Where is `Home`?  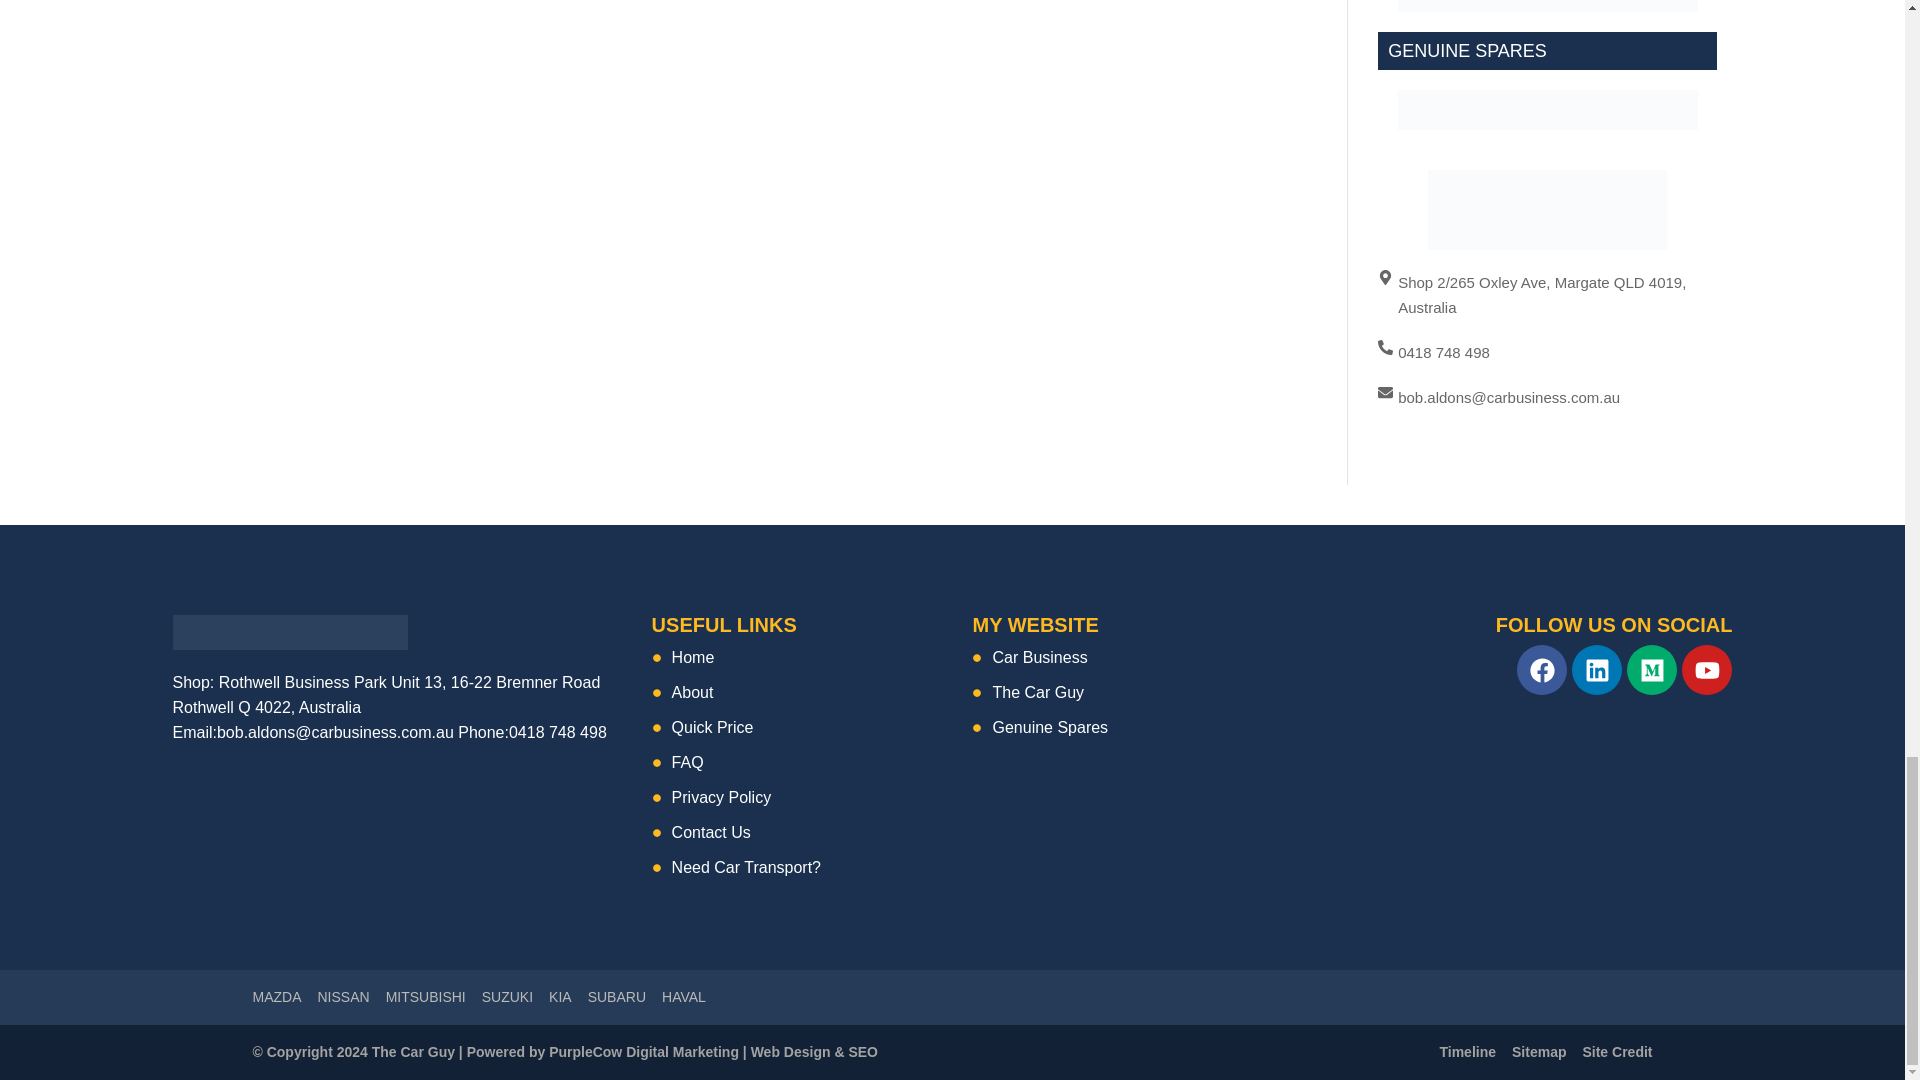
Home is located at coordinates (792, 656).